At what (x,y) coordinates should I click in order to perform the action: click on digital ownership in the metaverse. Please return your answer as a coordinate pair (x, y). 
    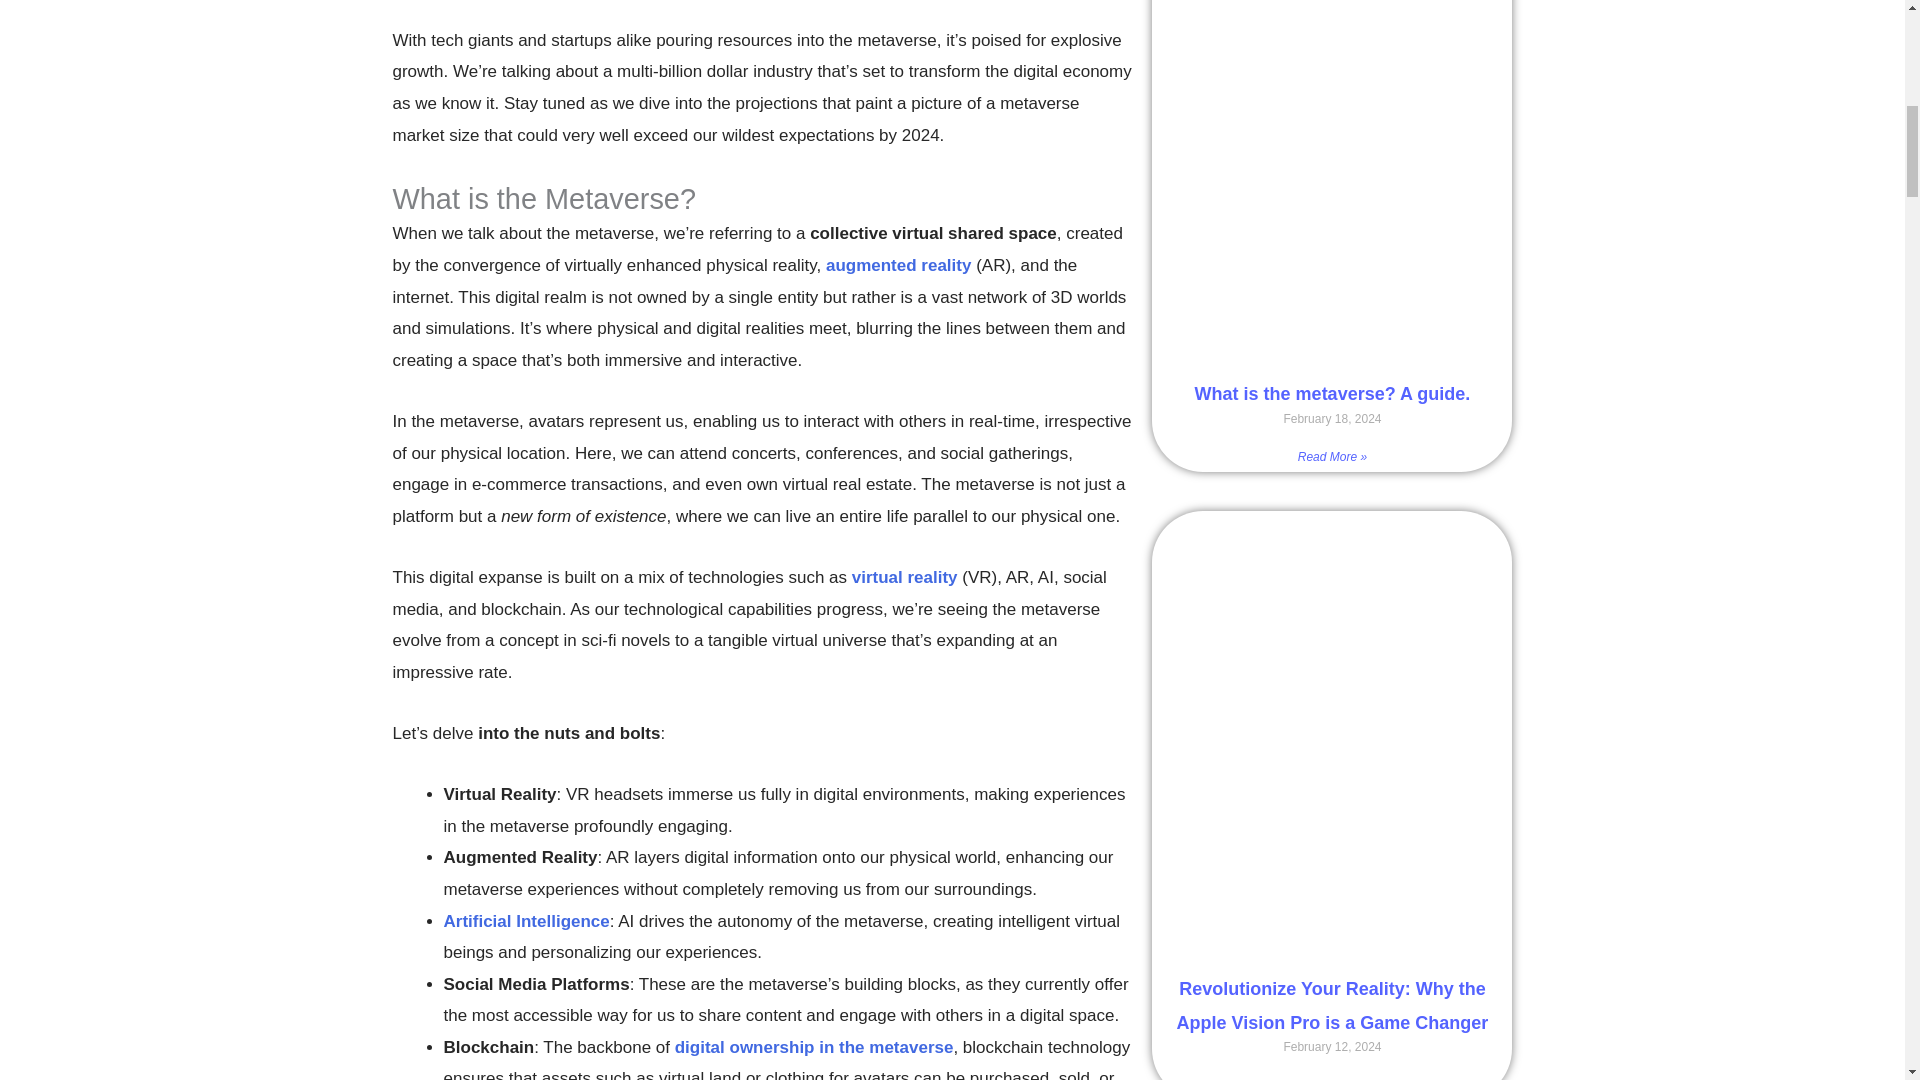
    Looking at the image, I should click on (814, 1047).